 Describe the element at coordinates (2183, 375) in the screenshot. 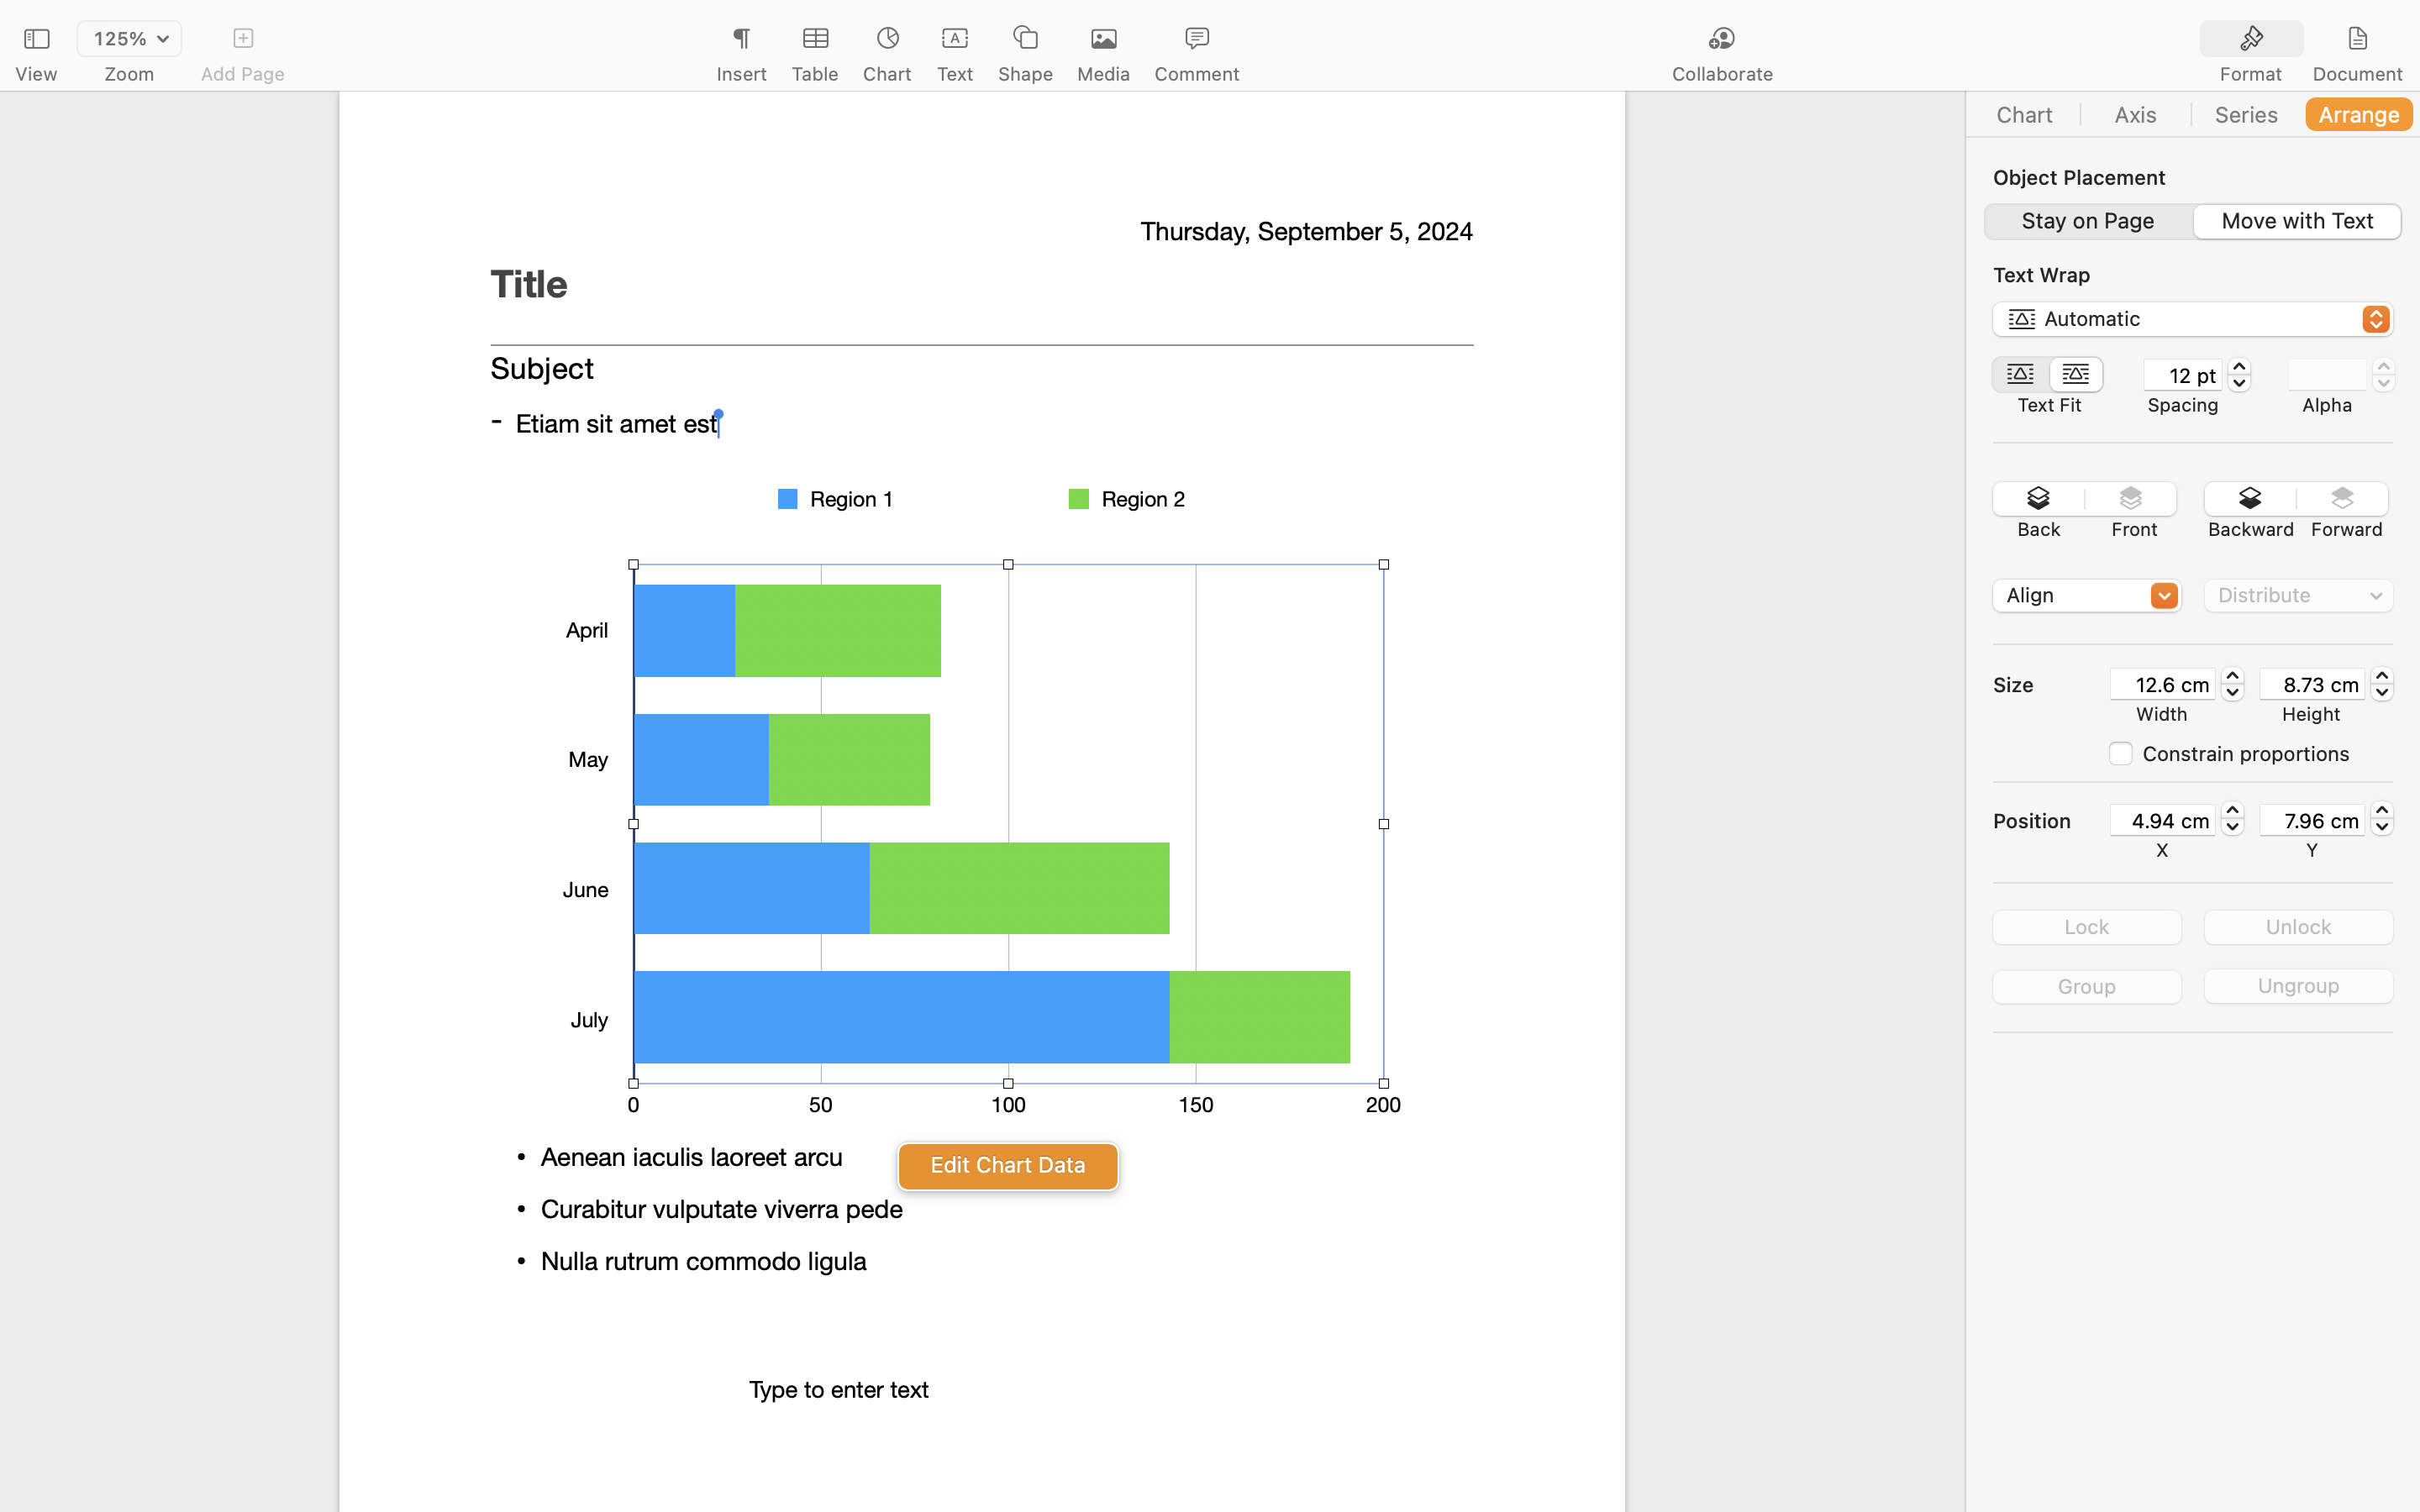

I see `12 pt` at that location.